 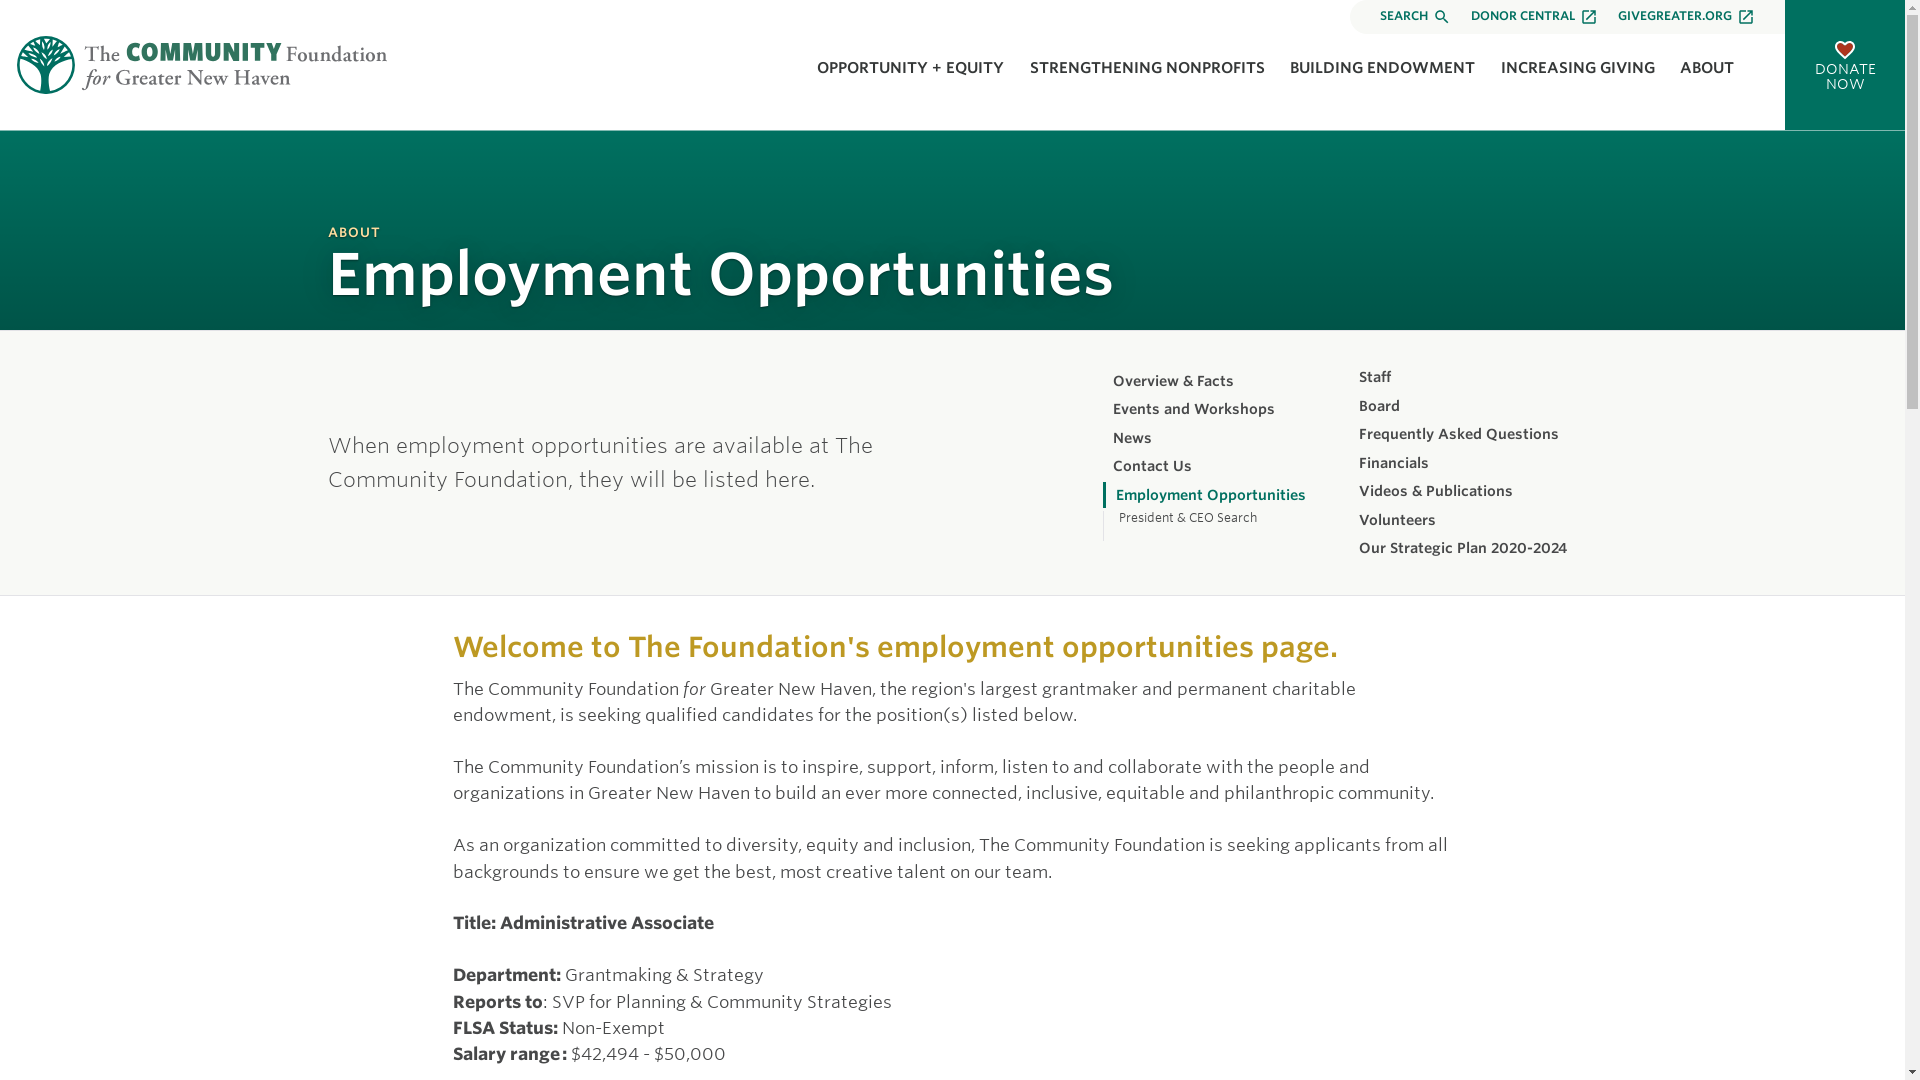 I want to click on STRENGTHENING NONPROFITS, so click(x=1147, y=69).